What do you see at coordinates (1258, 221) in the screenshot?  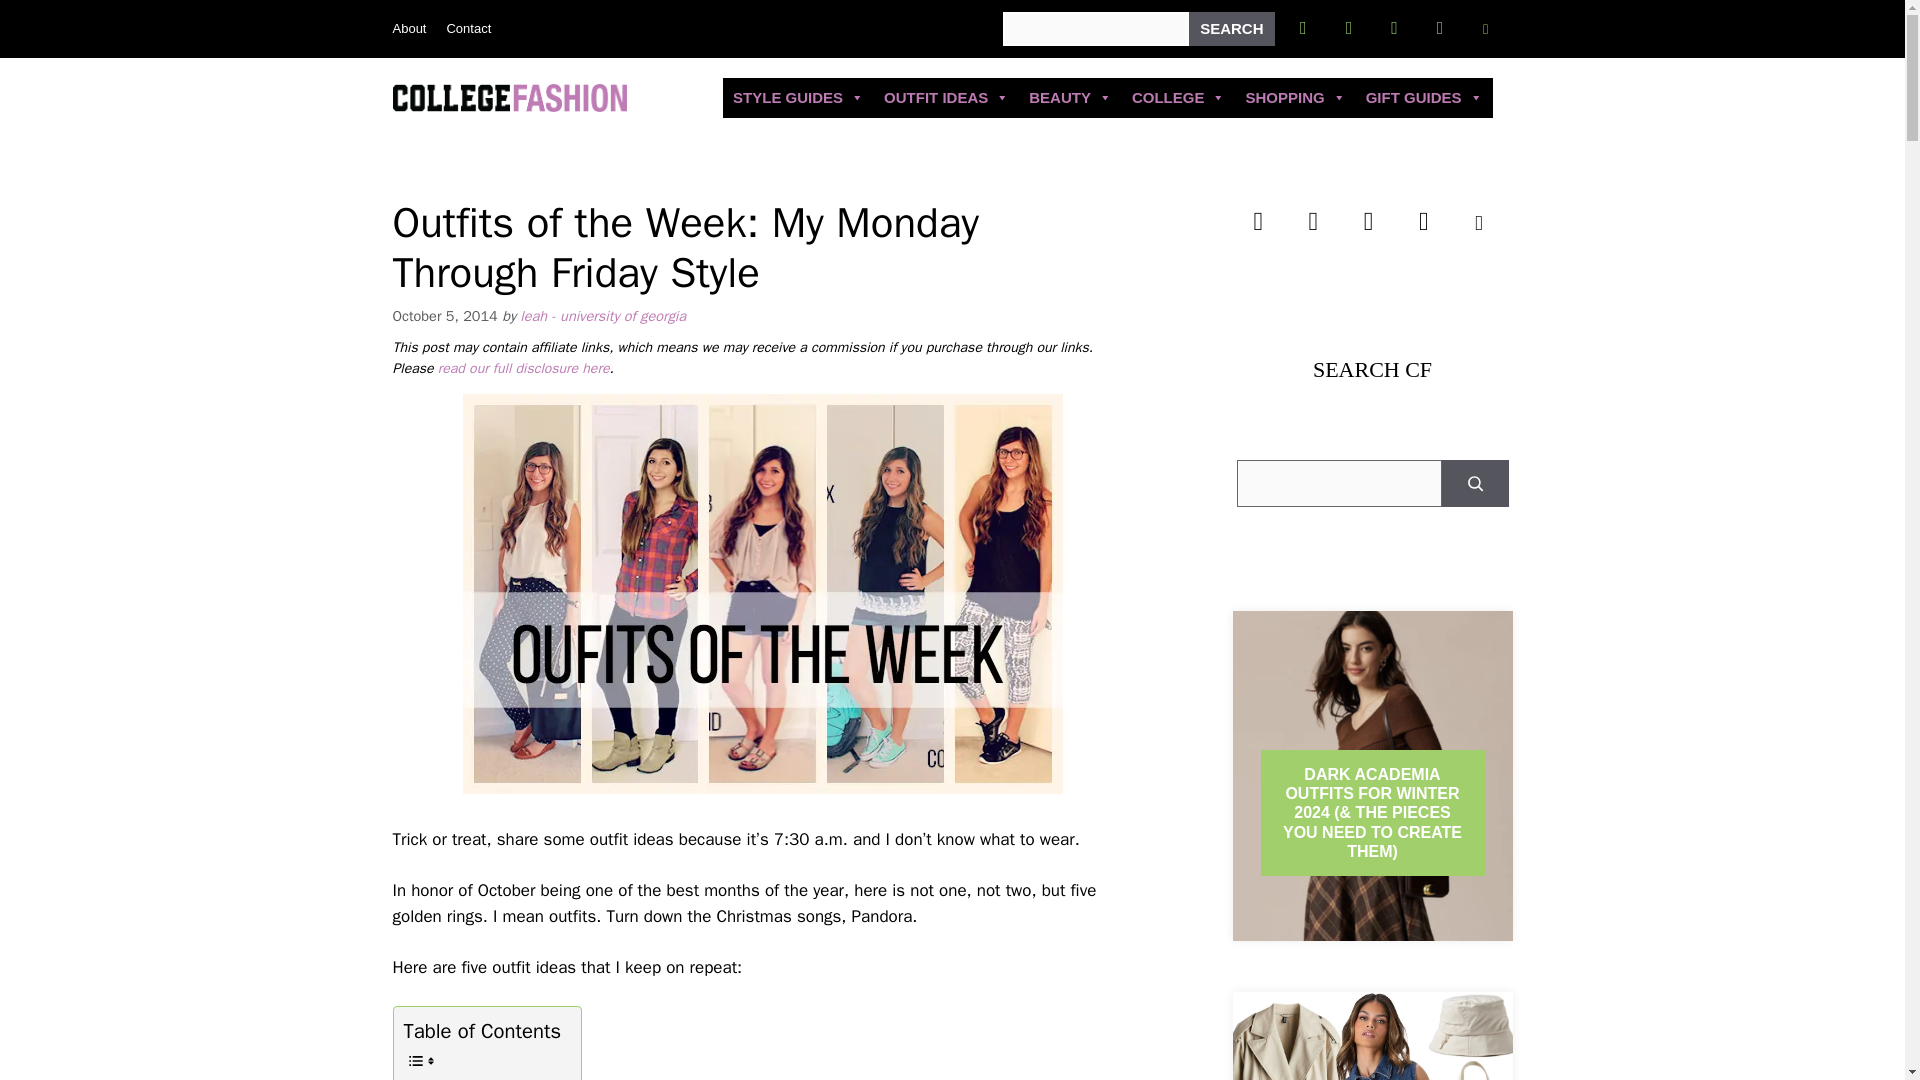 I see `Facebook` at bounding box center [1258, 221].